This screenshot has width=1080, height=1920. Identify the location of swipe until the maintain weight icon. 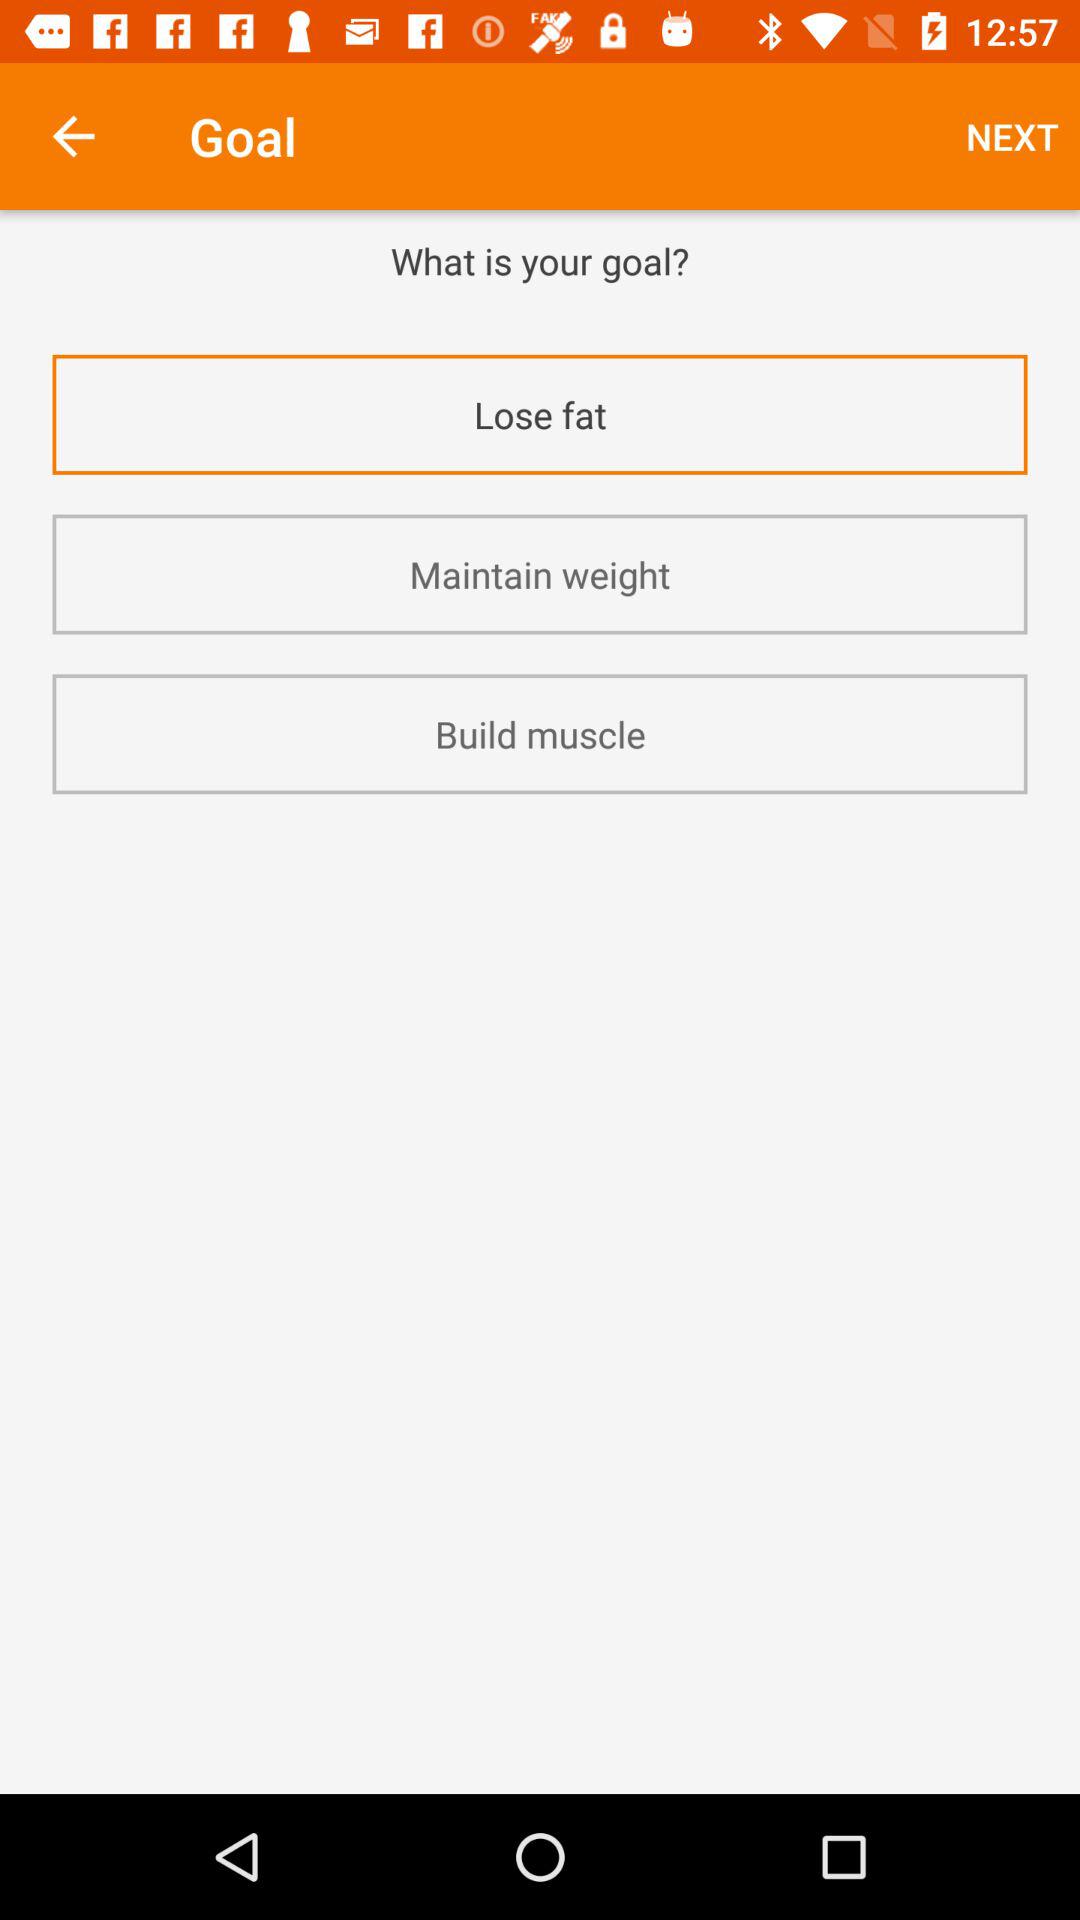
(540, 574).